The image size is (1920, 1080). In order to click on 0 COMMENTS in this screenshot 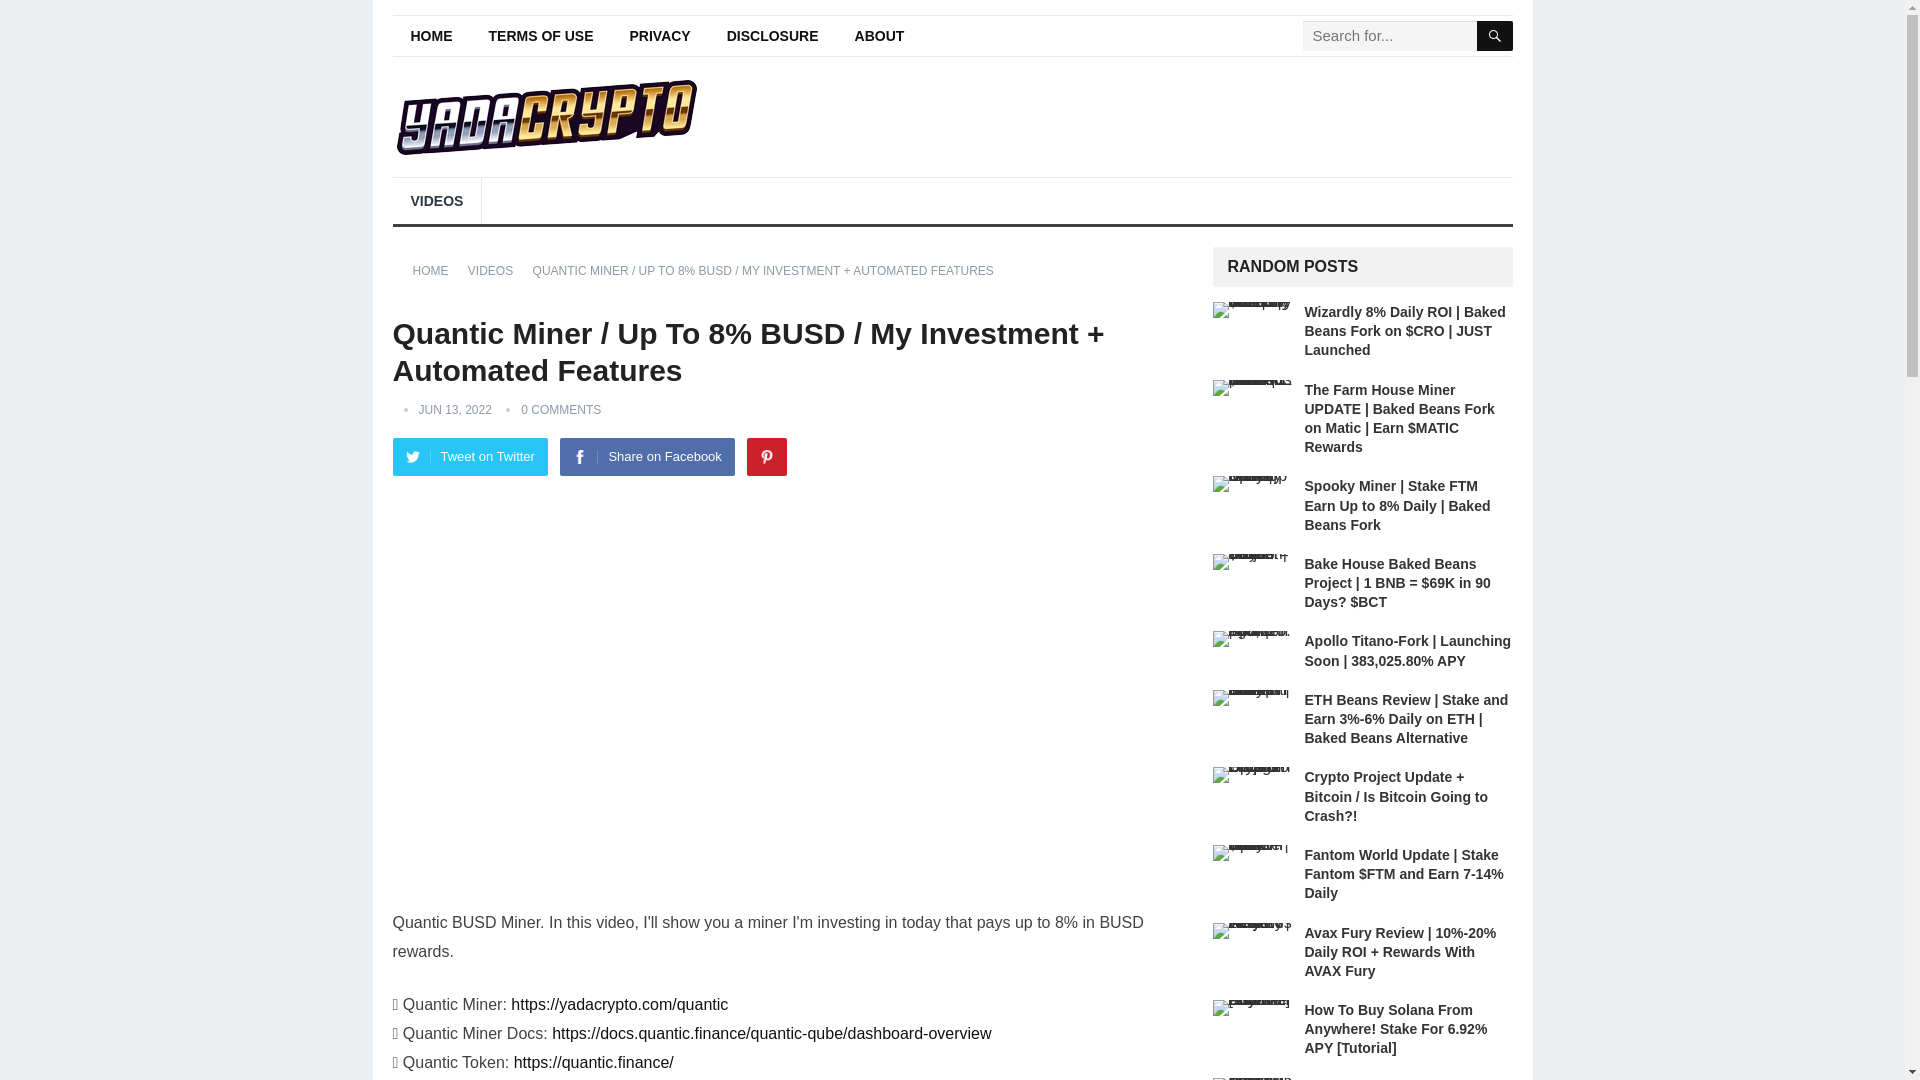, I will do `click(560, 409)`.